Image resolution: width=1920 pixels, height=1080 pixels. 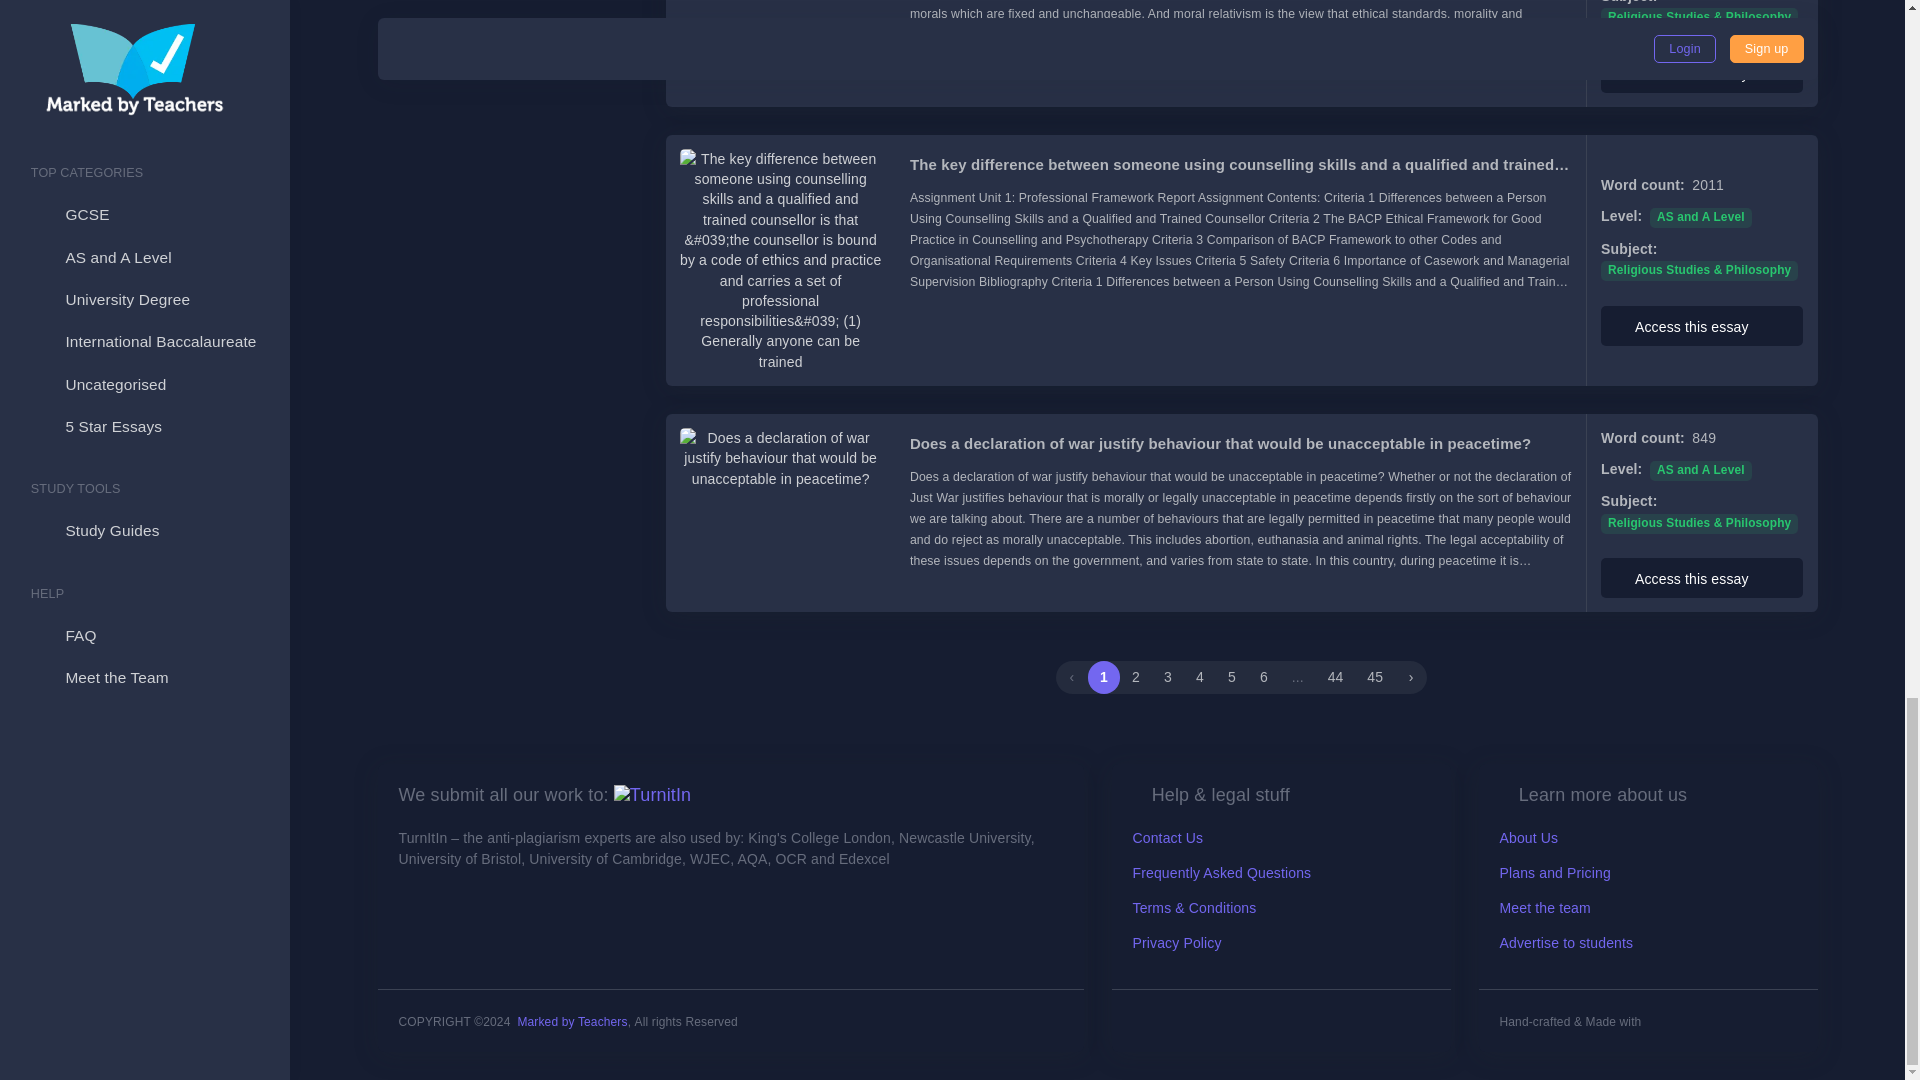 I want to click on Contact Us, so click(x=1168, y=838).